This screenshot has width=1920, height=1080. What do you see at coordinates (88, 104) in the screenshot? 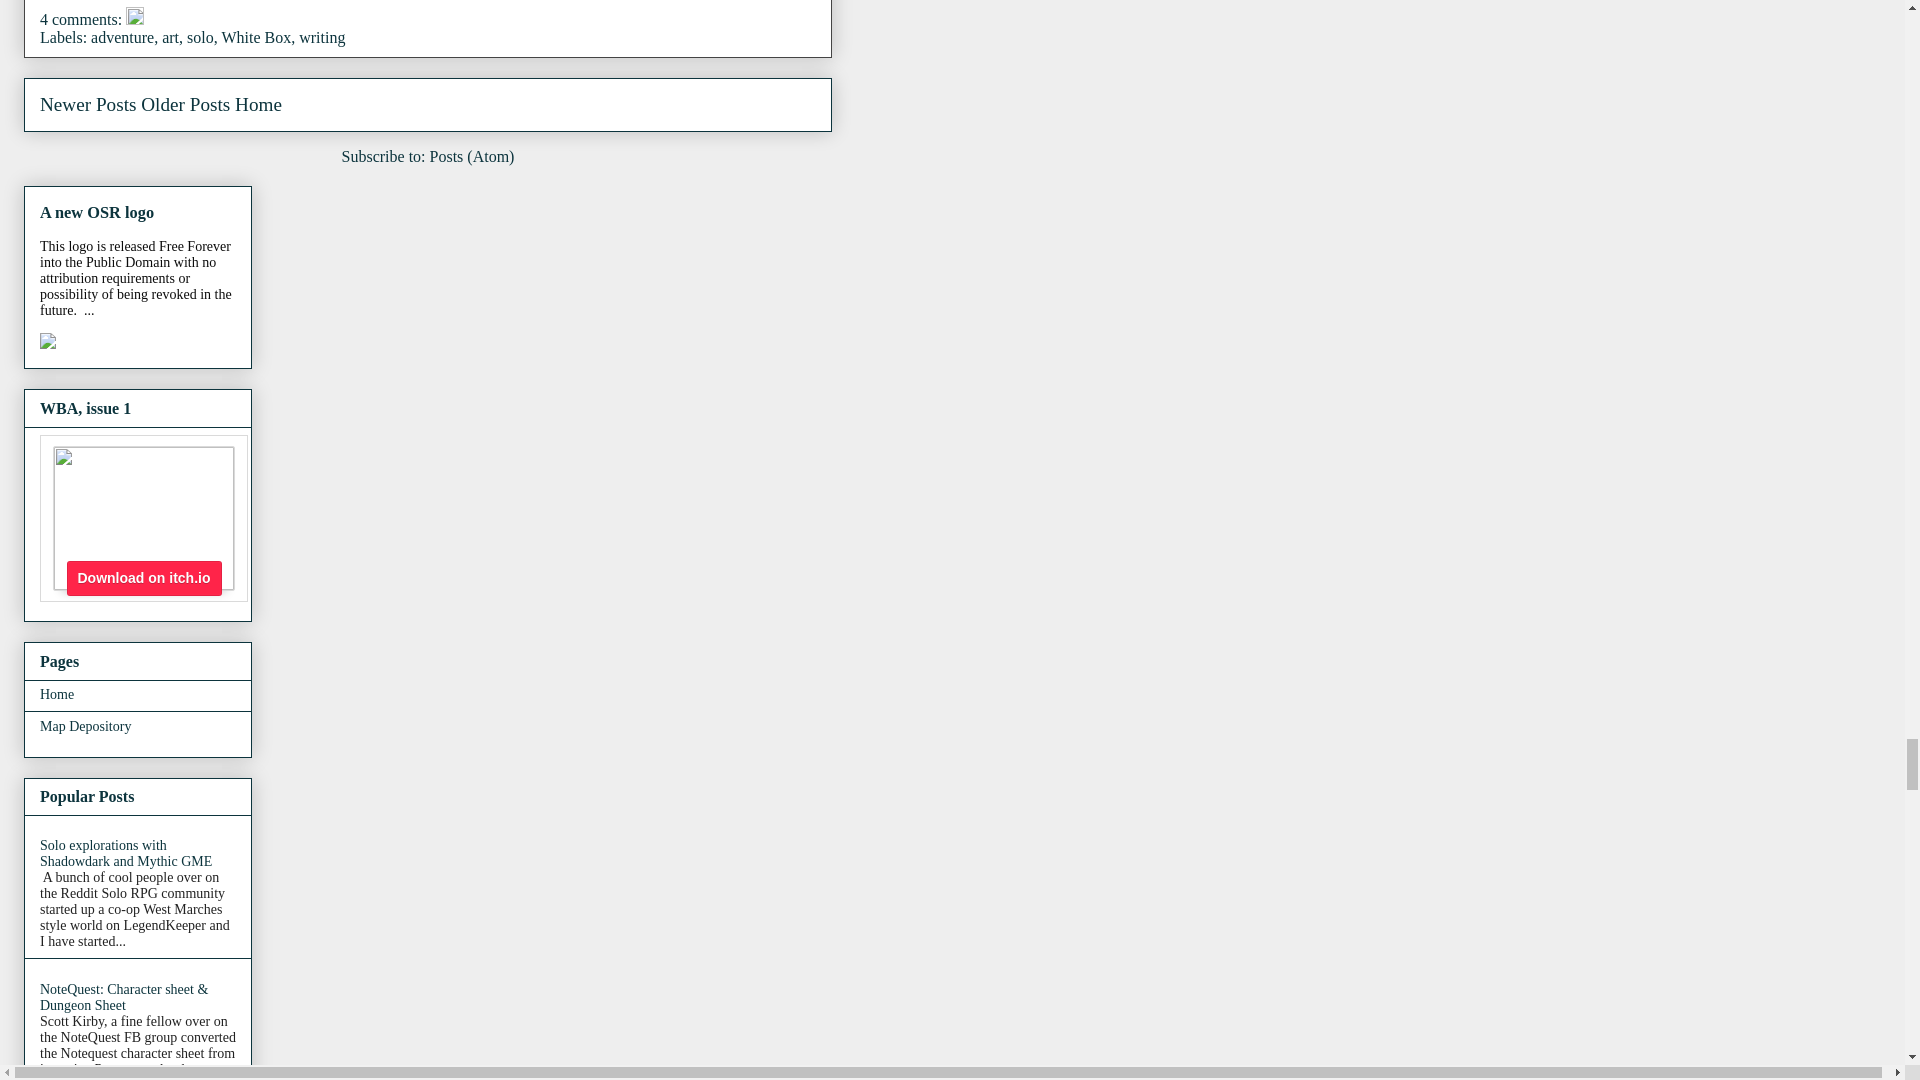
I see `Newer Posts` at bounding box center [88, 104].